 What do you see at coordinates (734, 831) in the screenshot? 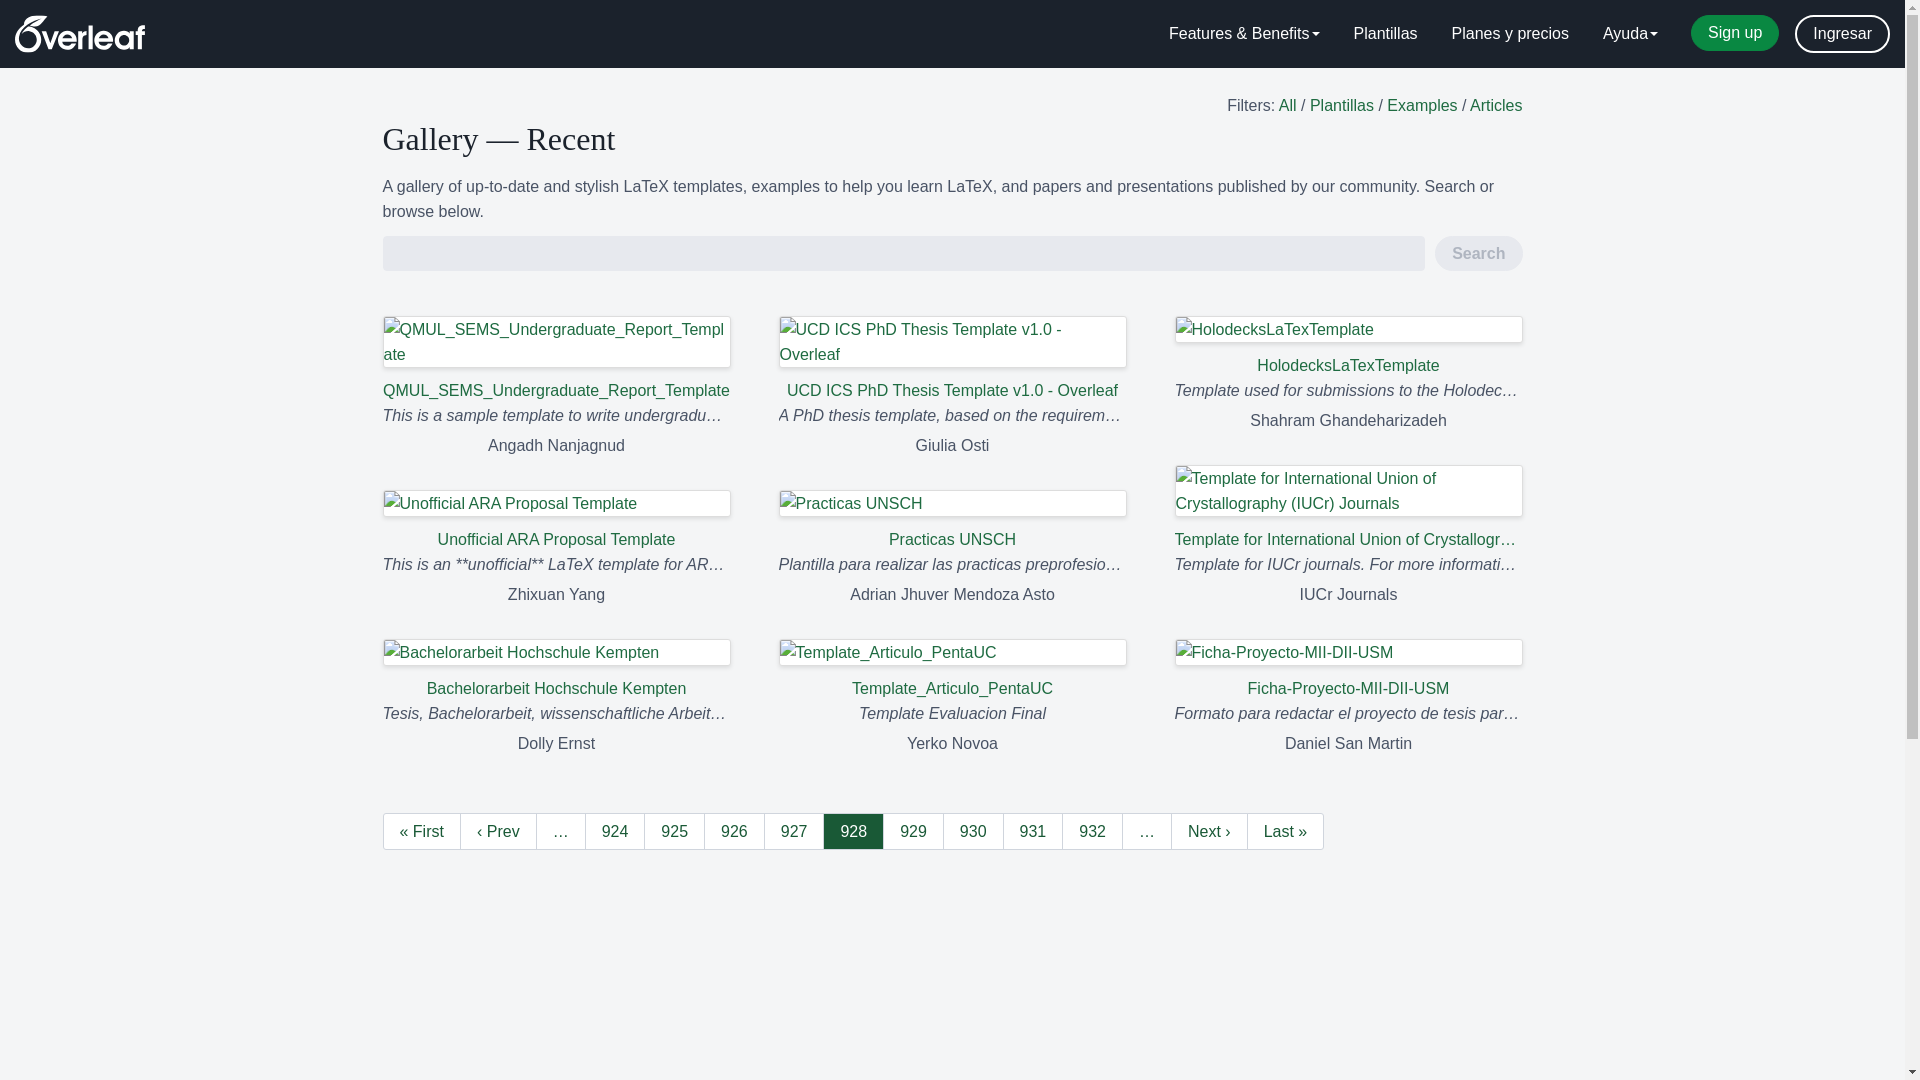
I see `926` at bounding box center [734, 831].